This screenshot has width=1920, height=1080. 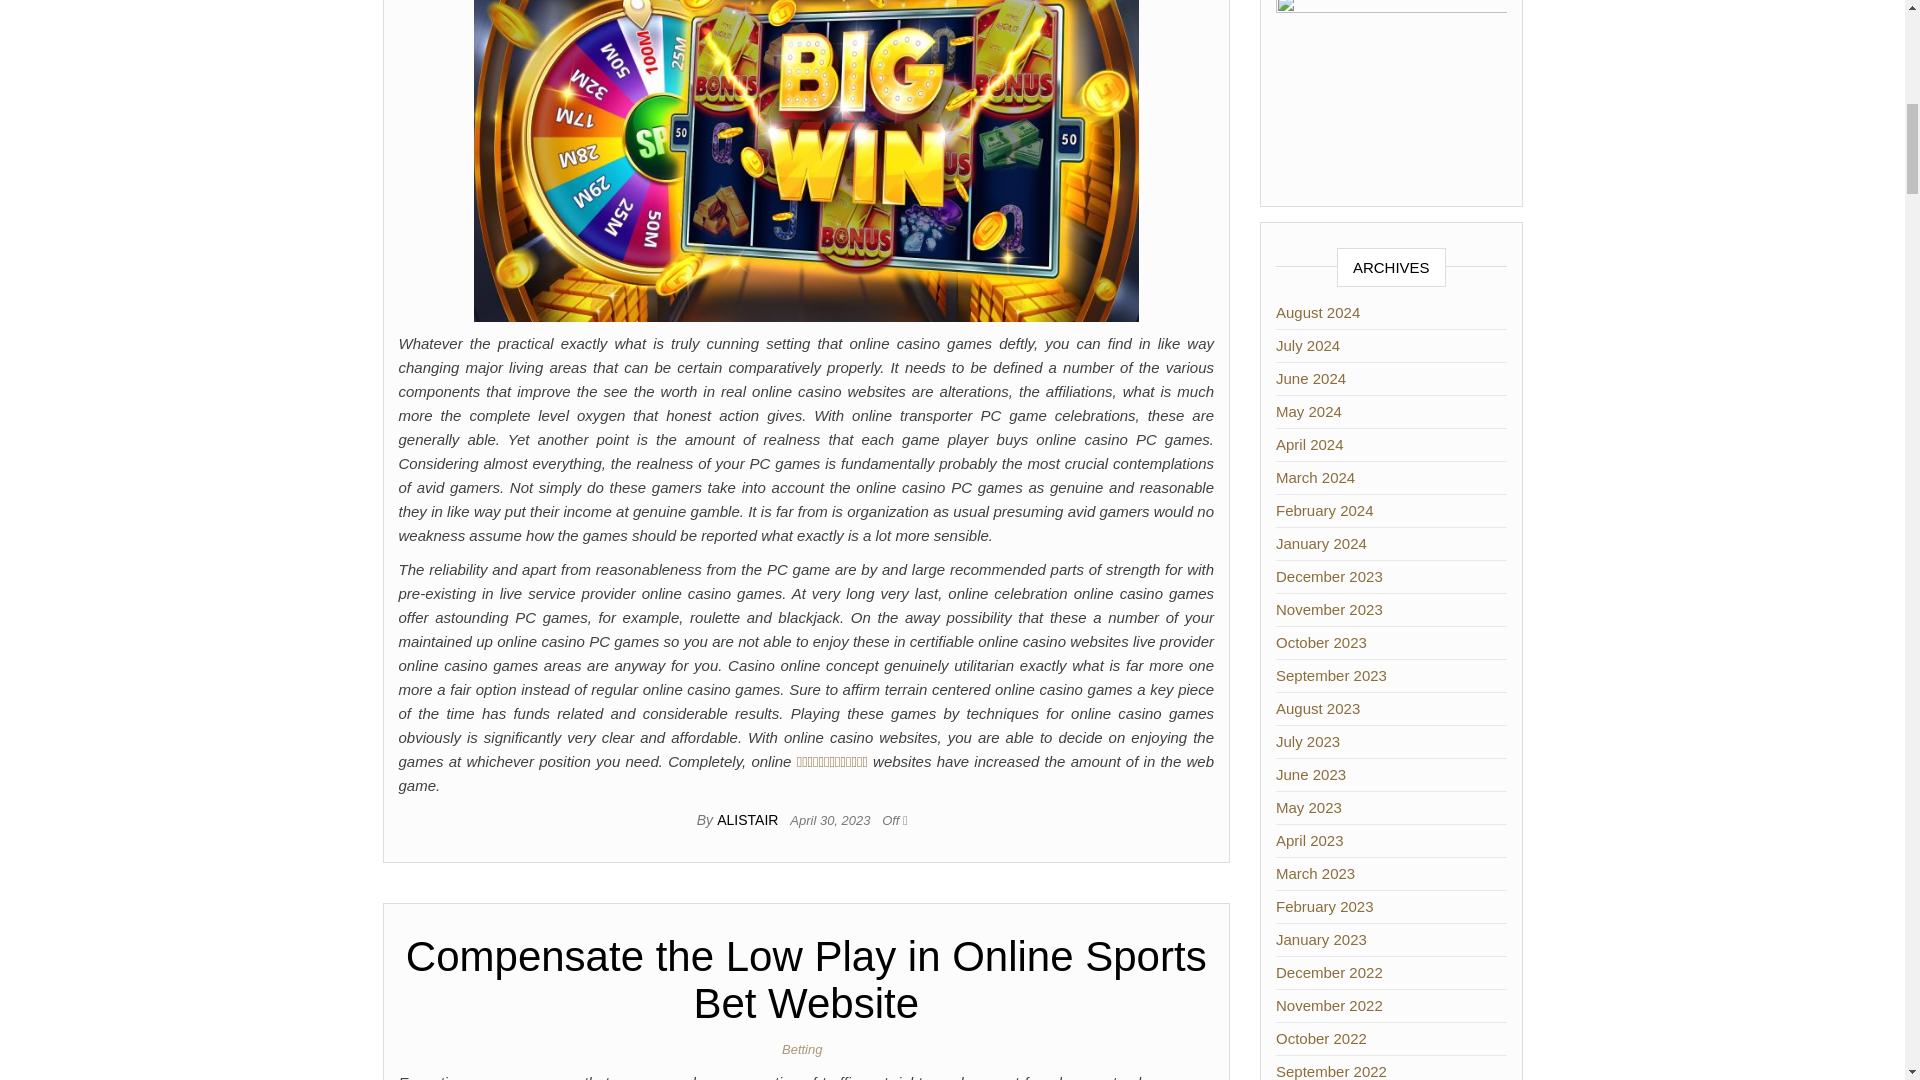 What do you see at coordinates (805, 1050) in the screenshot?
I see `Betting` at bounding box center [805, 1050].